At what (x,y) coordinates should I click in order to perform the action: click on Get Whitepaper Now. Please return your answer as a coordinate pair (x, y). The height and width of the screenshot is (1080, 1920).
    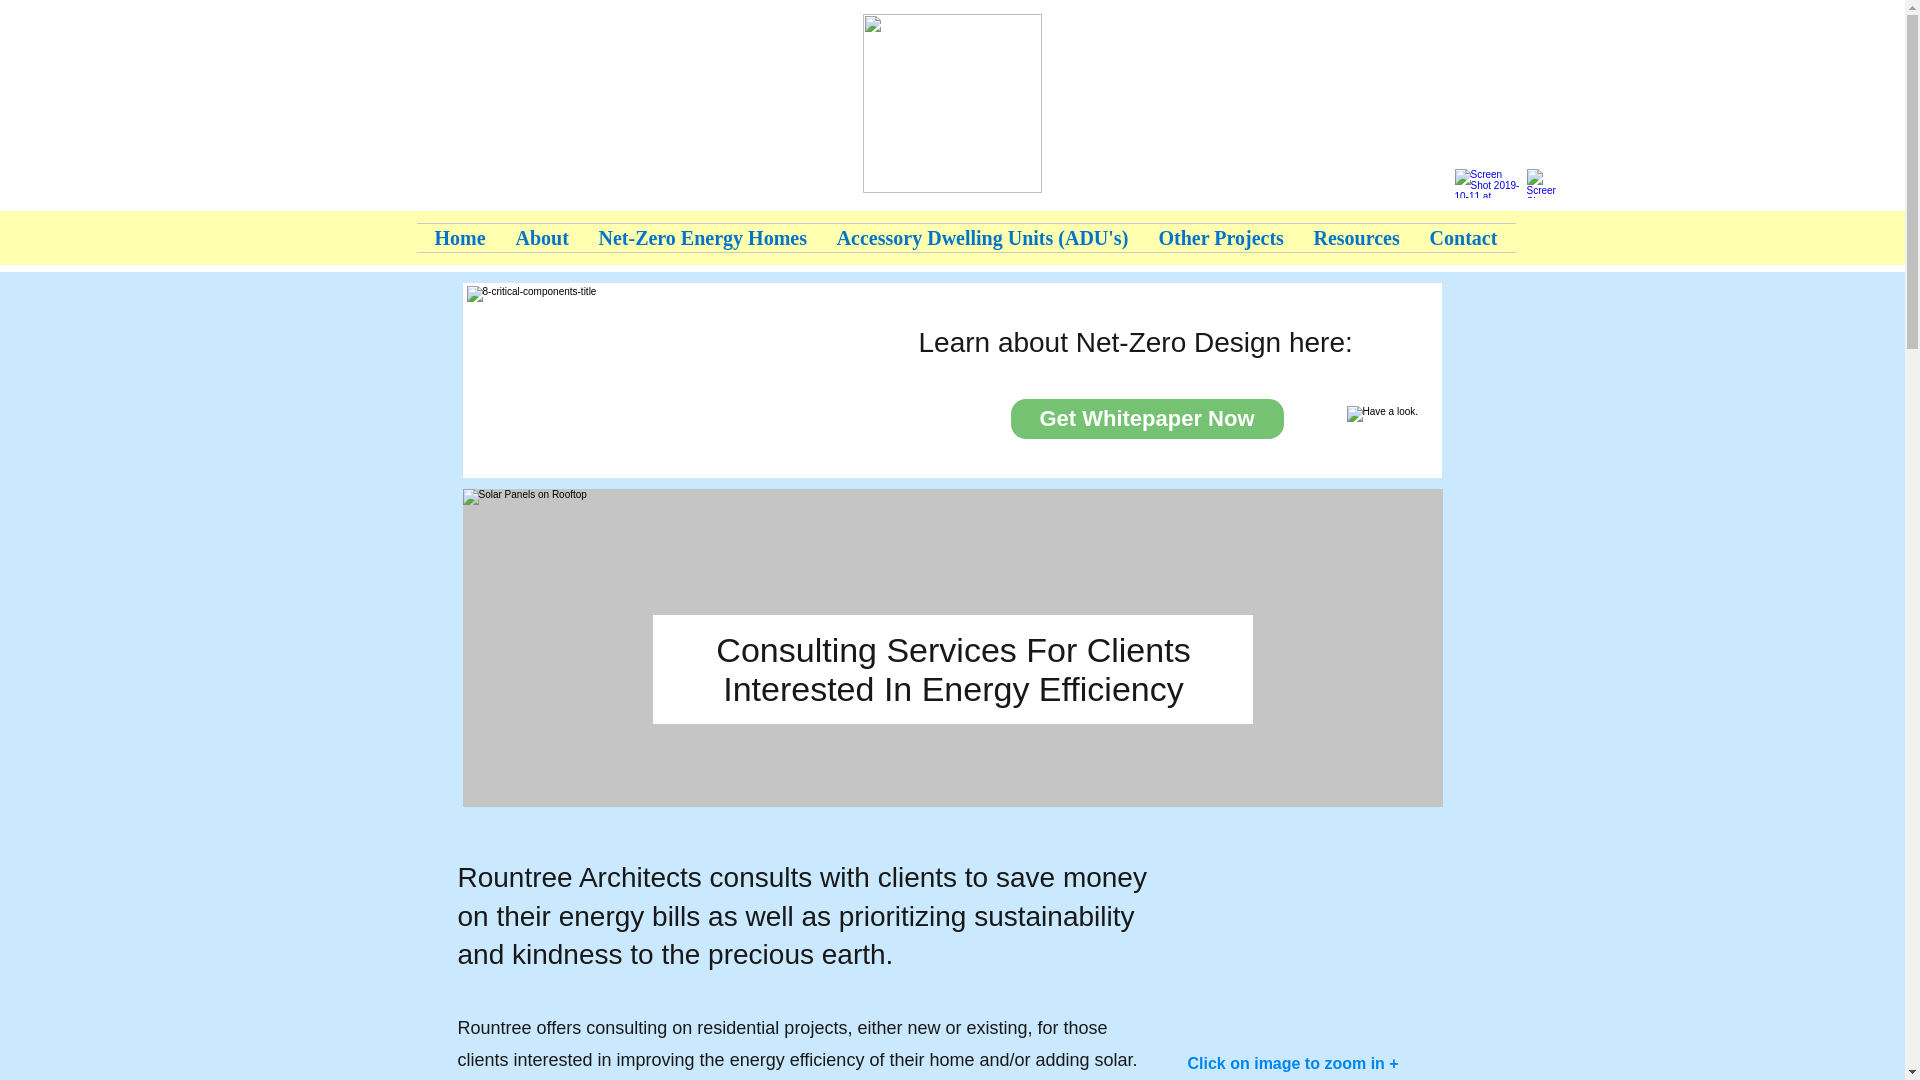
    Looking at the image, I should click on (1146, 418).